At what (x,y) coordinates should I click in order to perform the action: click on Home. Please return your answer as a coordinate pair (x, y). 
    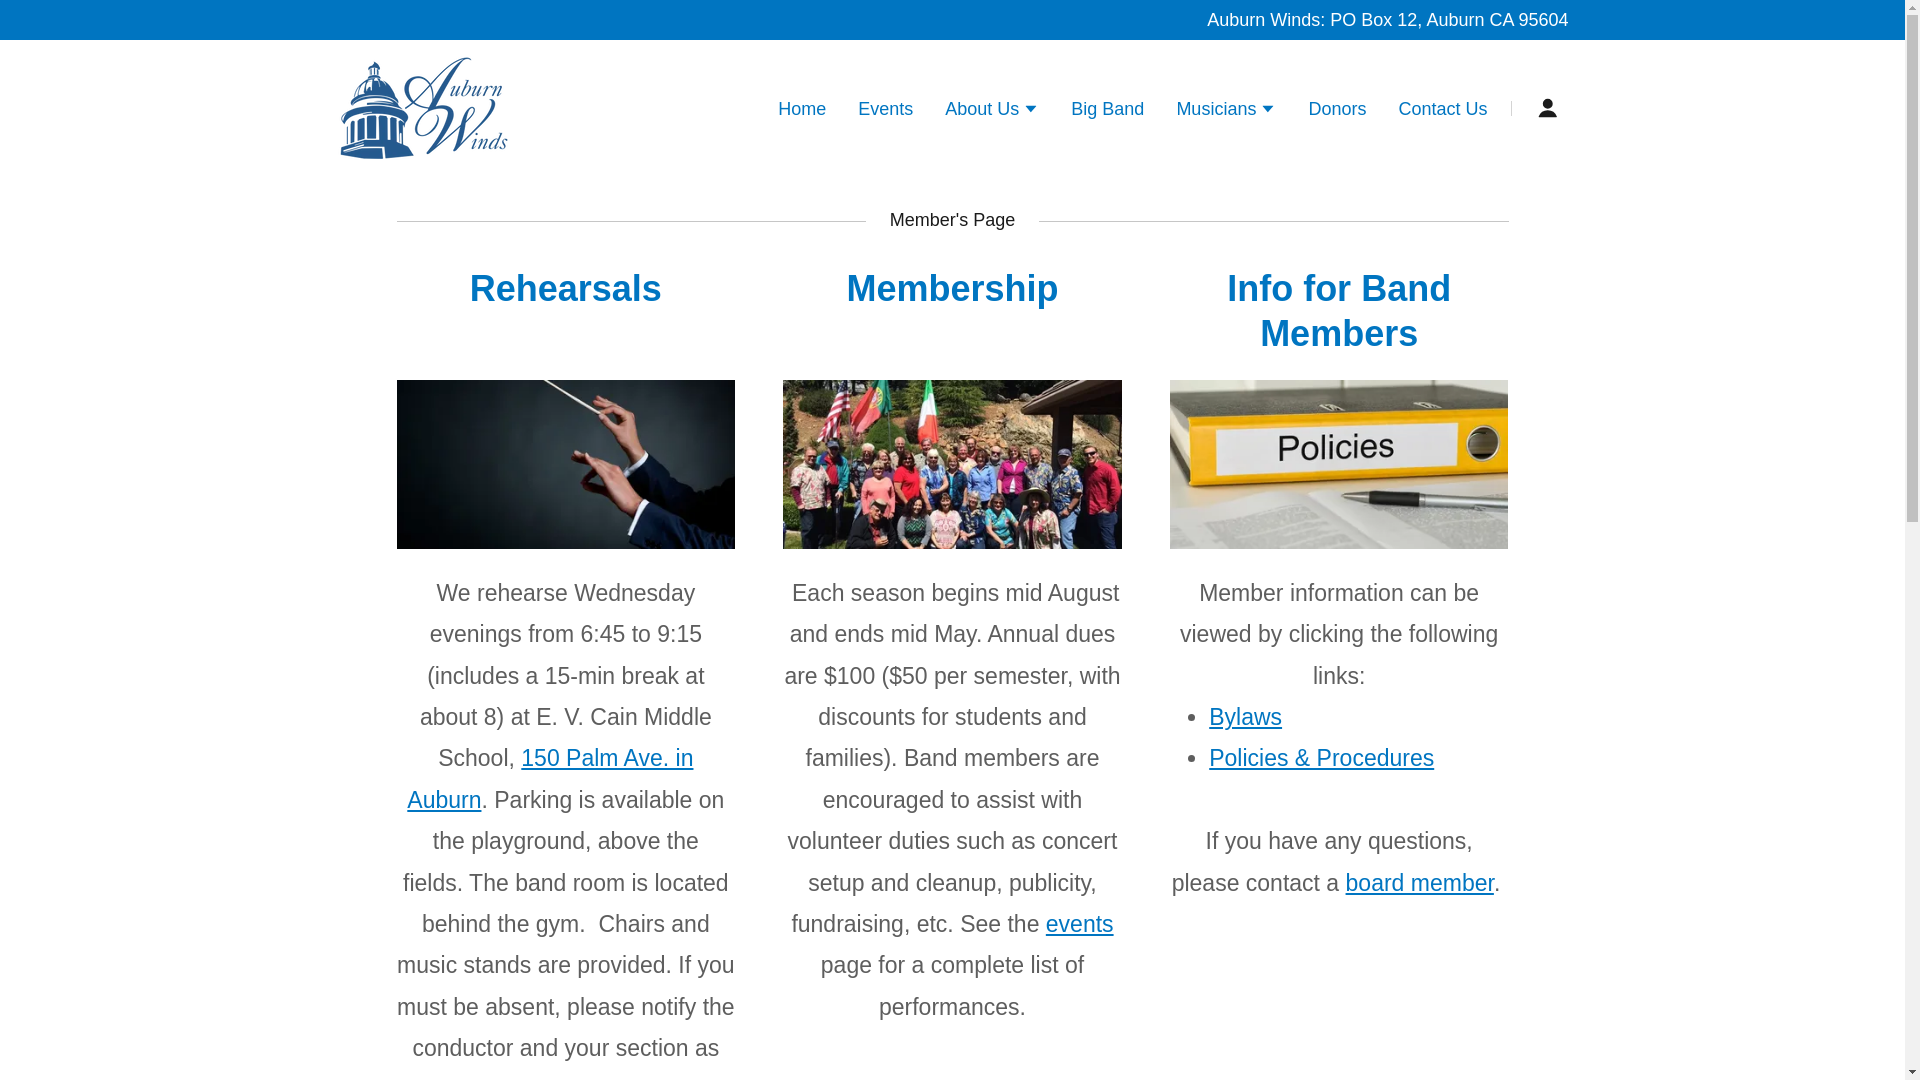
    Looking at the image, I should click on (801, 108).